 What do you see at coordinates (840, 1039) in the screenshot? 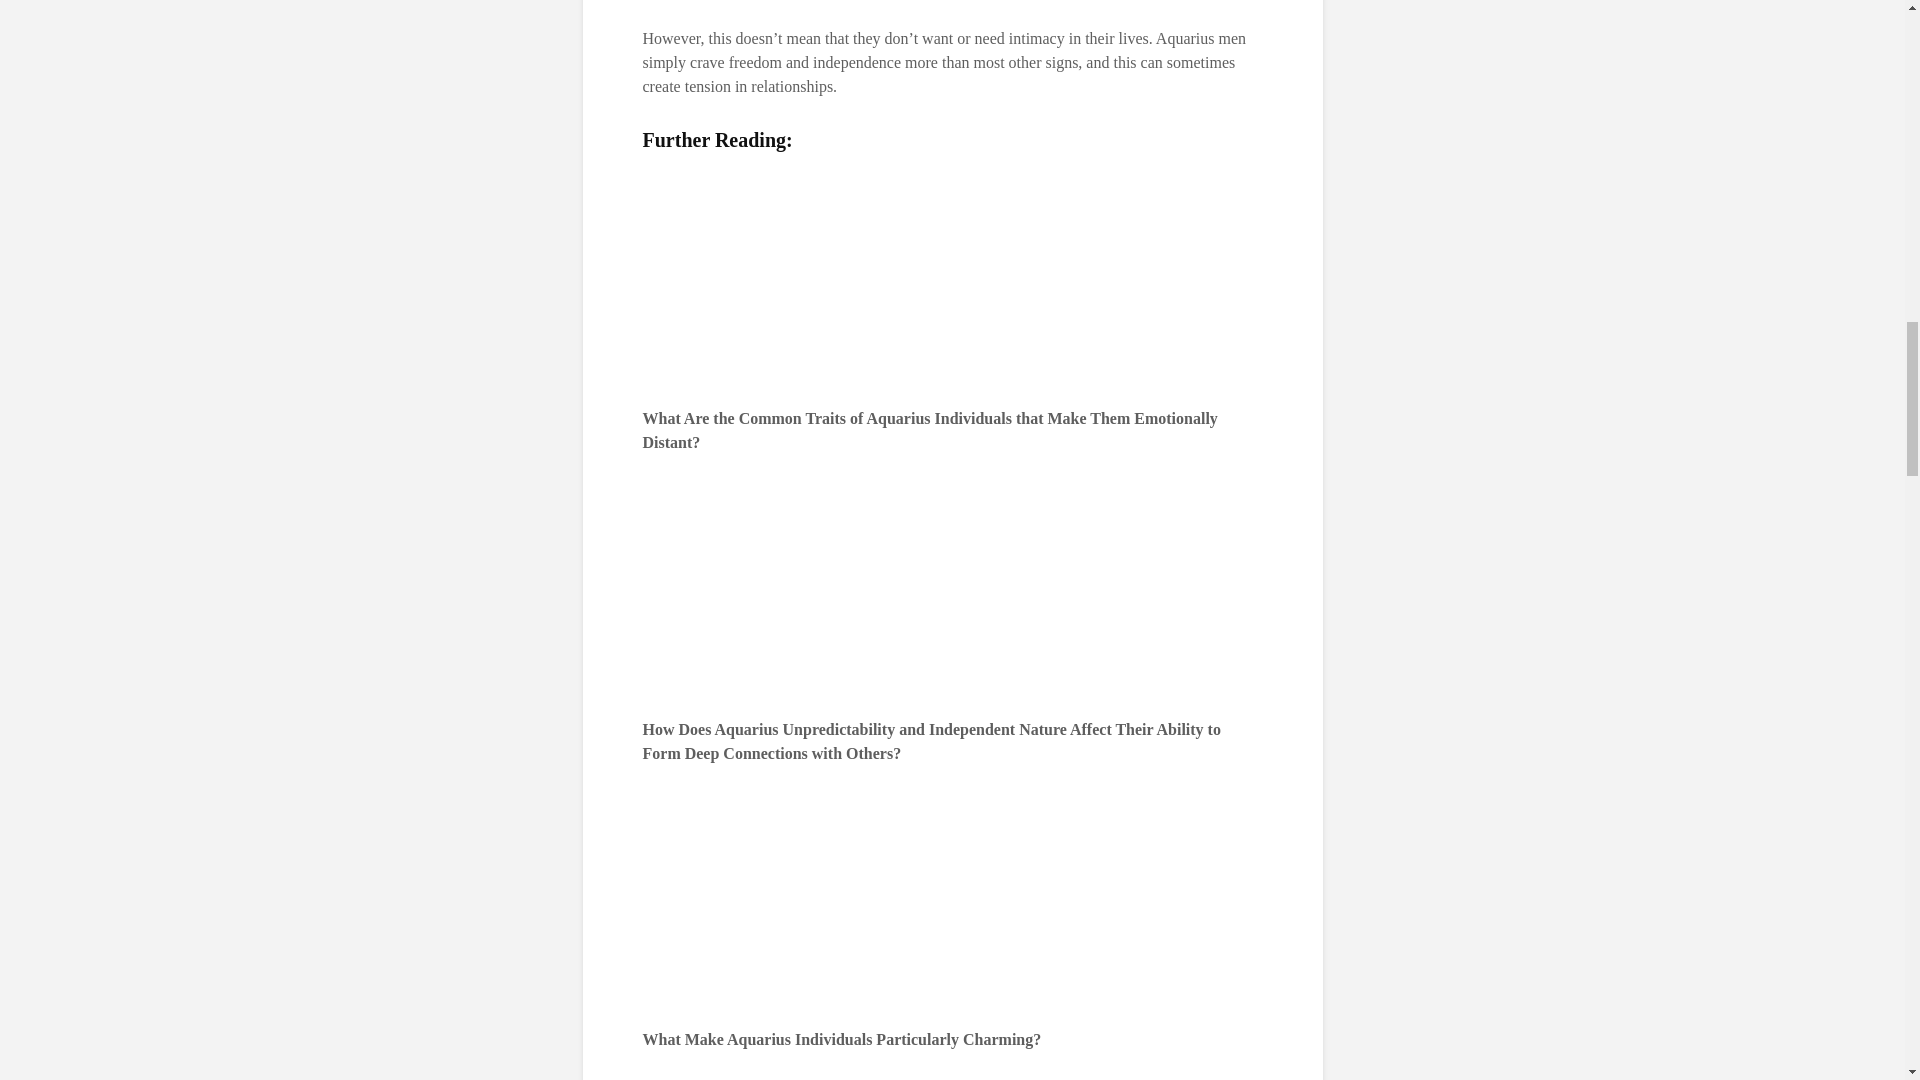
I see `What Make Aquarius Individuals Particularly Charming?` at bounding box center [840, 1039].